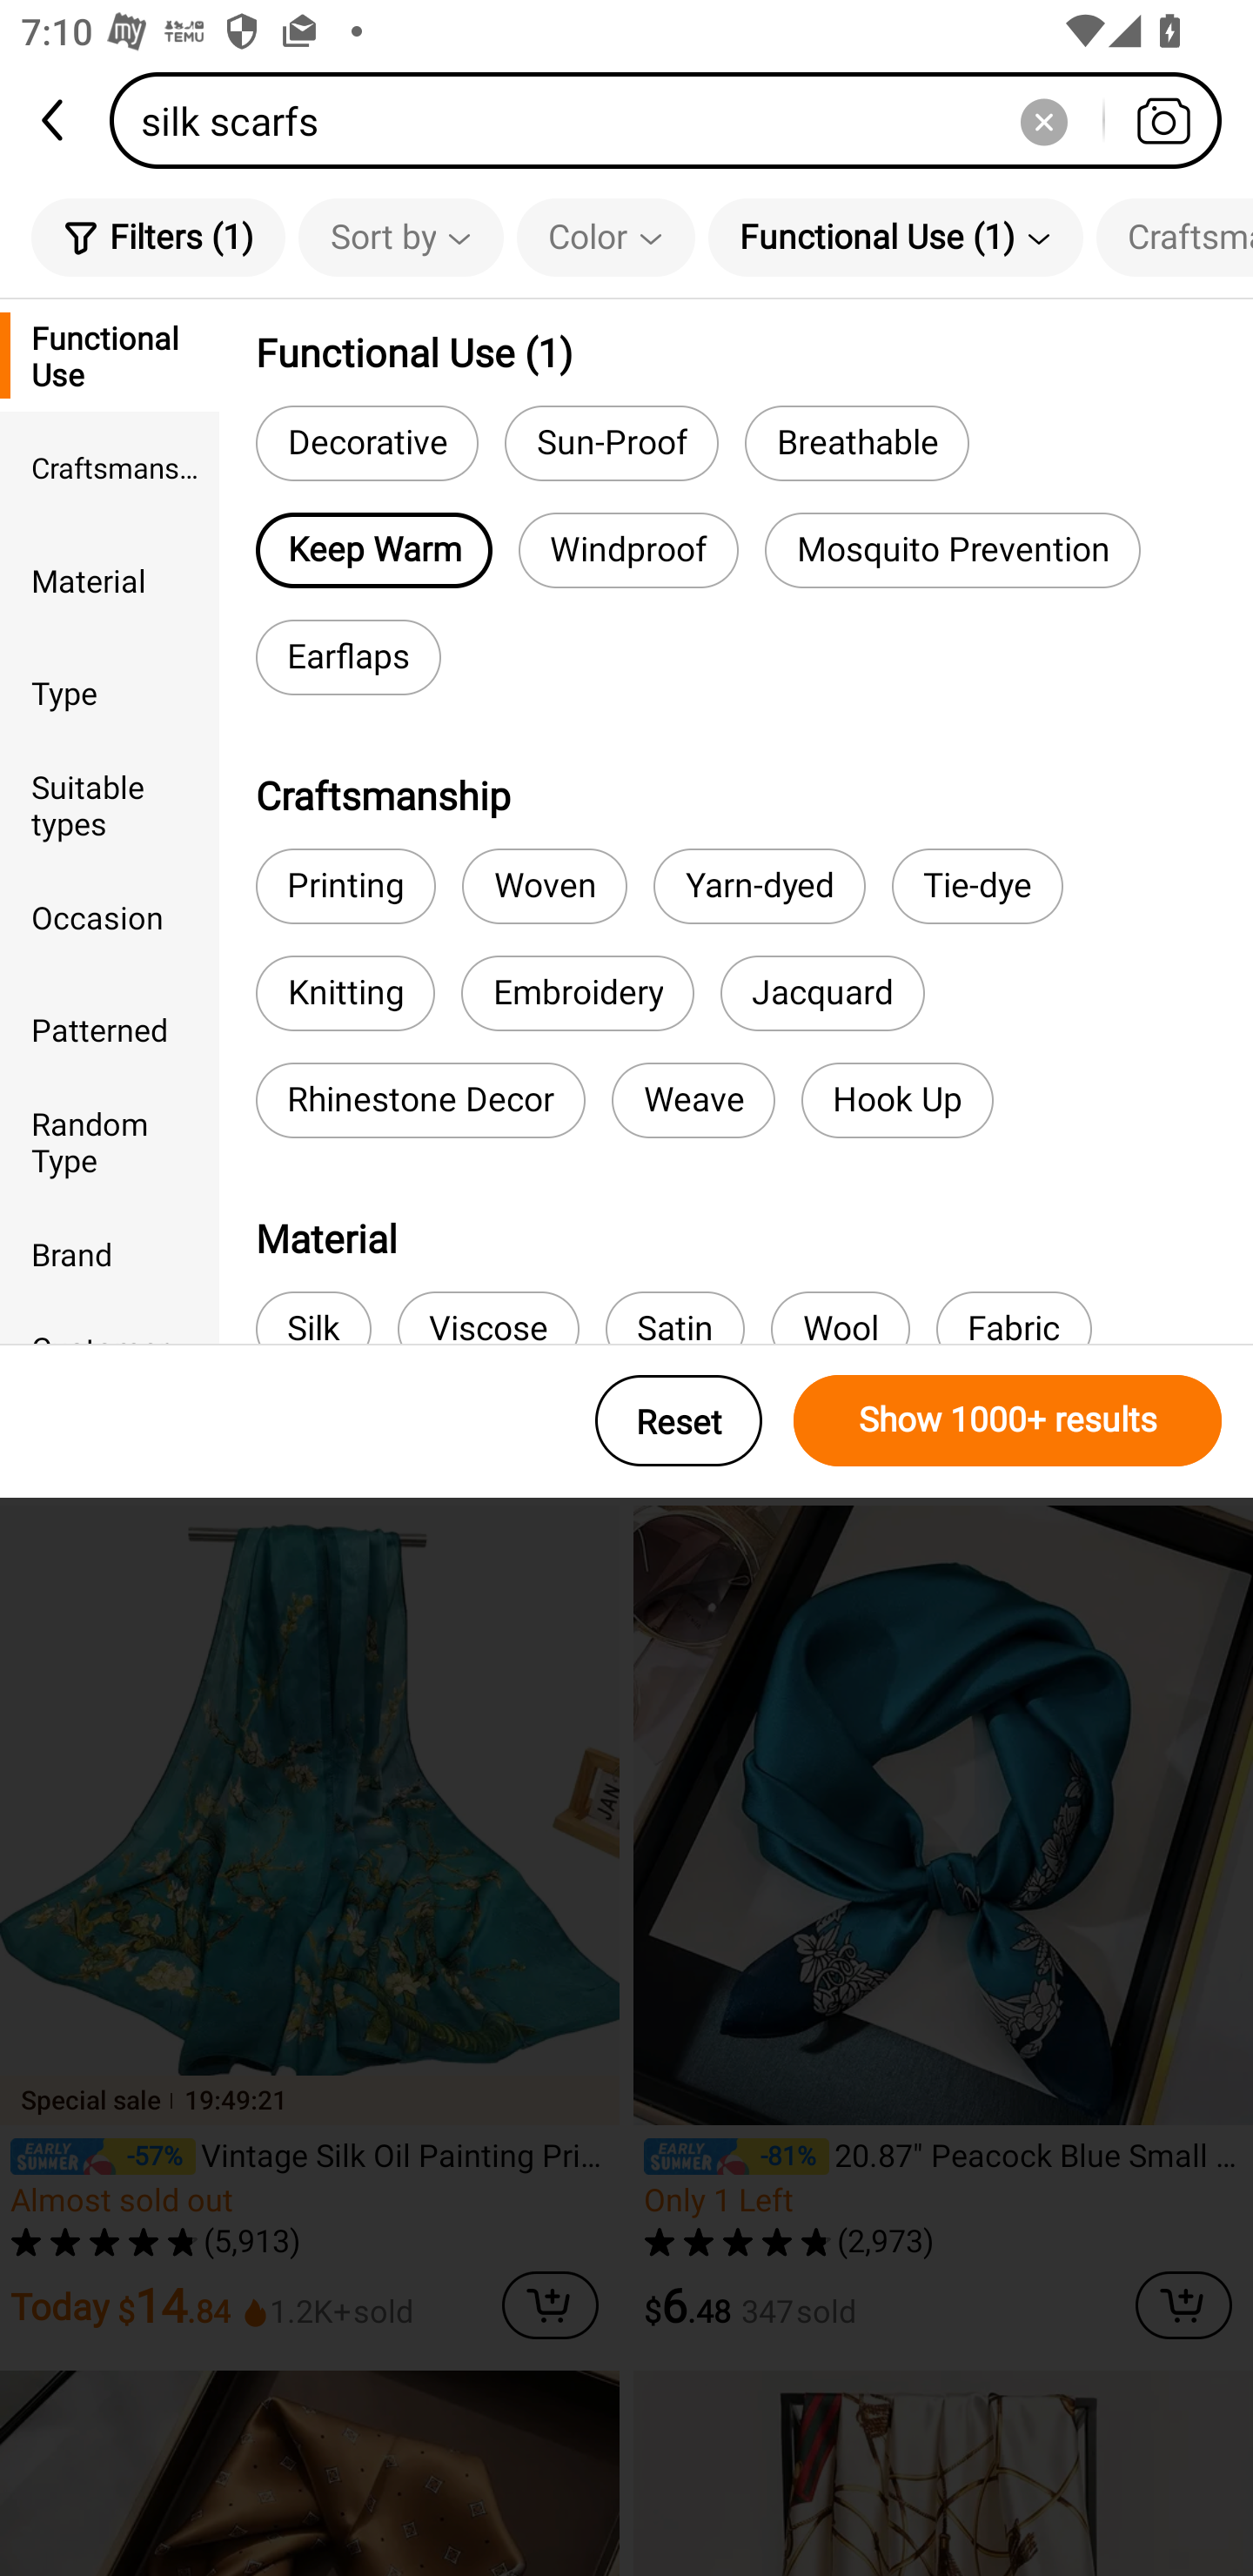 The width and height of the screenshot is (1253, 2576). I want to click on Delete search history, so click(1043, 120).